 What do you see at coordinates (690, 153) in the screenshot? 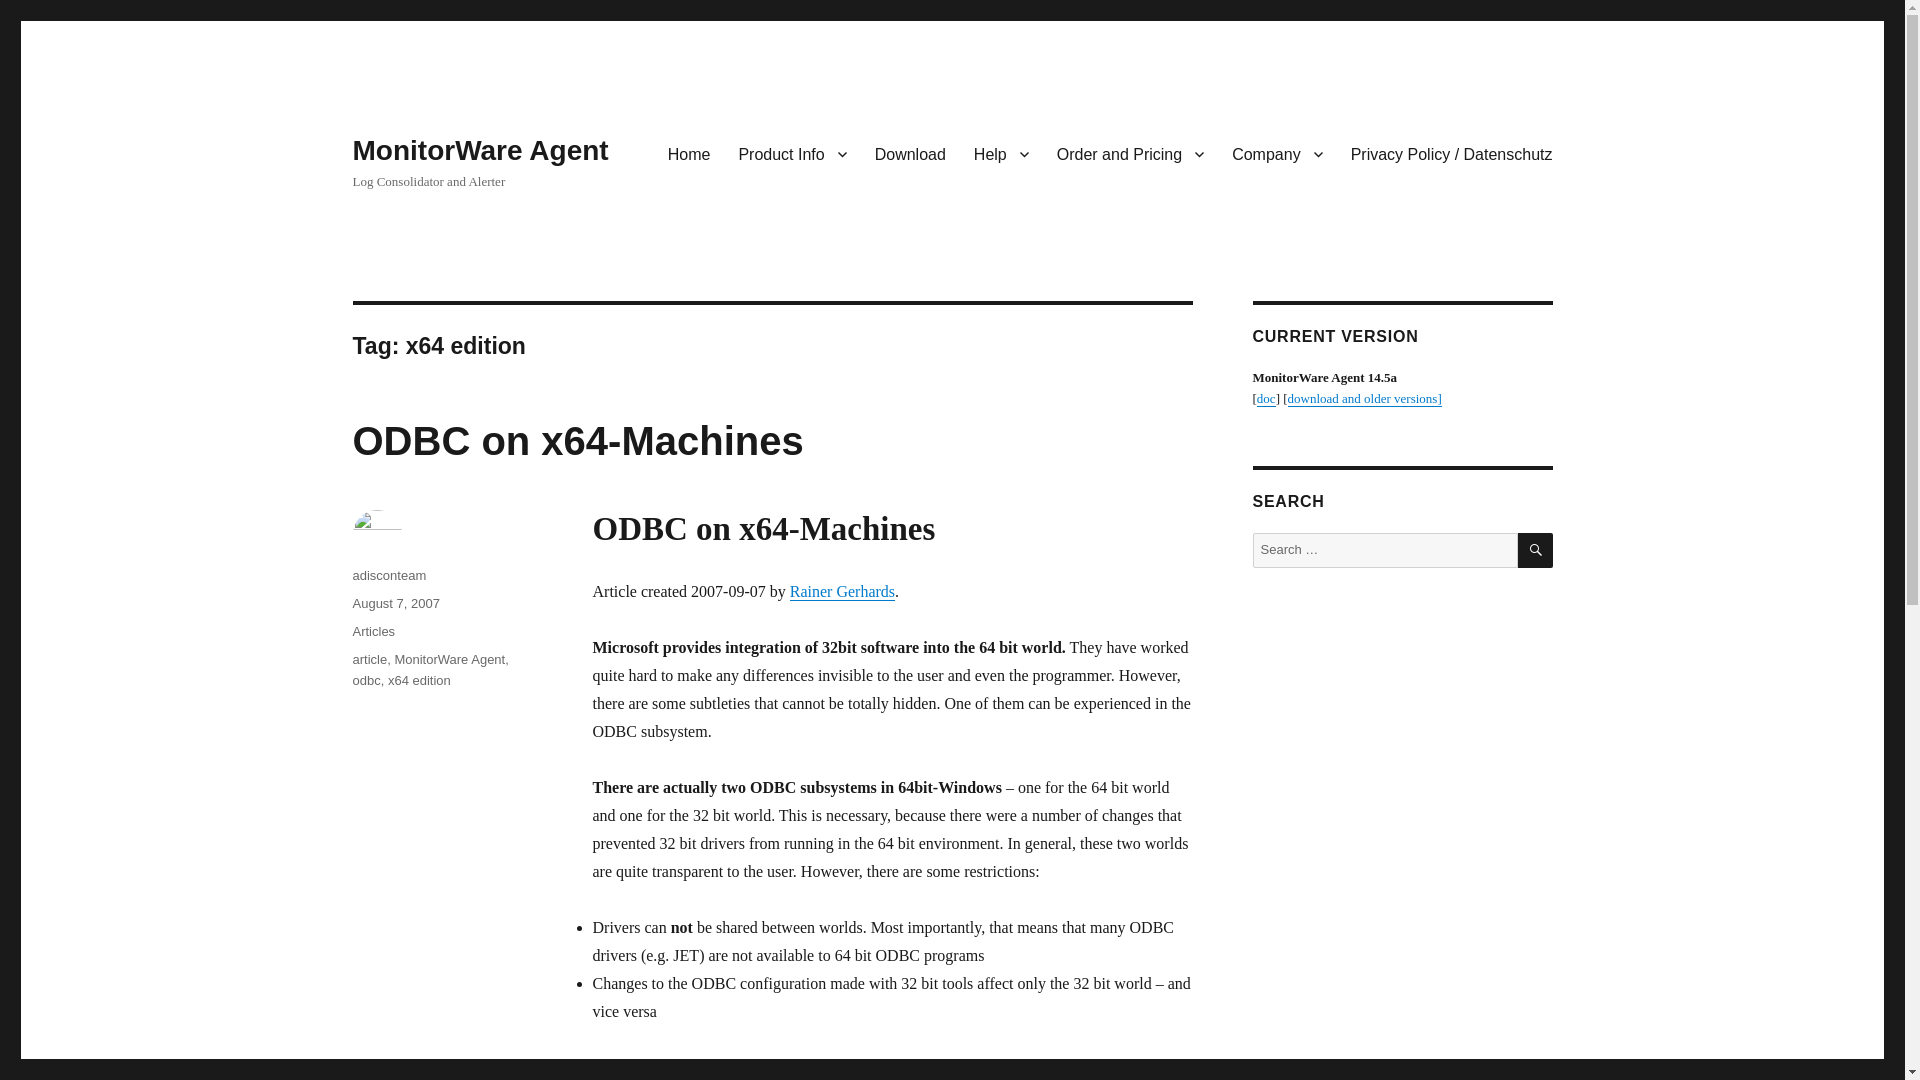
I see `Home` at bounding box center [690, 153].